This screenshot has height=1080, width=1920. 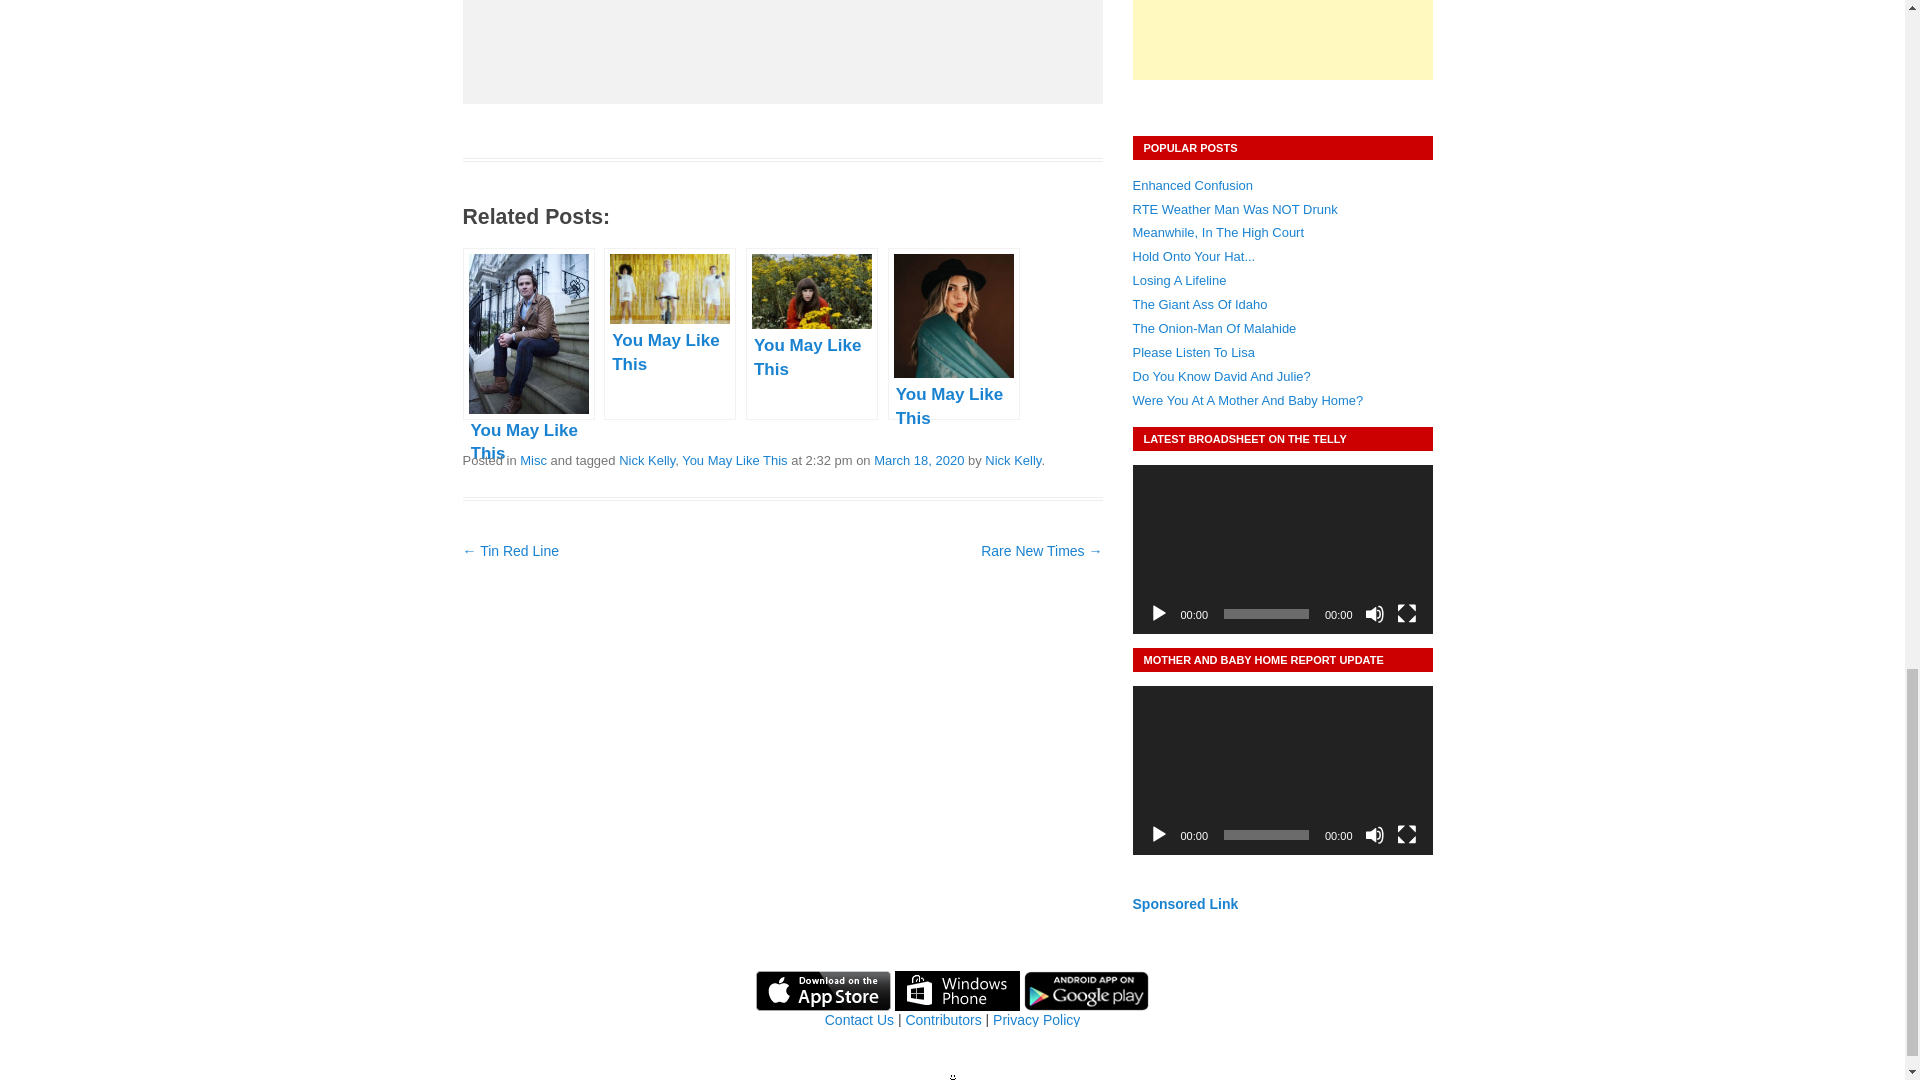 What do you see at coordinates (734, 460) in the screenshot?
I see `You May Like This` at bounding box center [734, 460].